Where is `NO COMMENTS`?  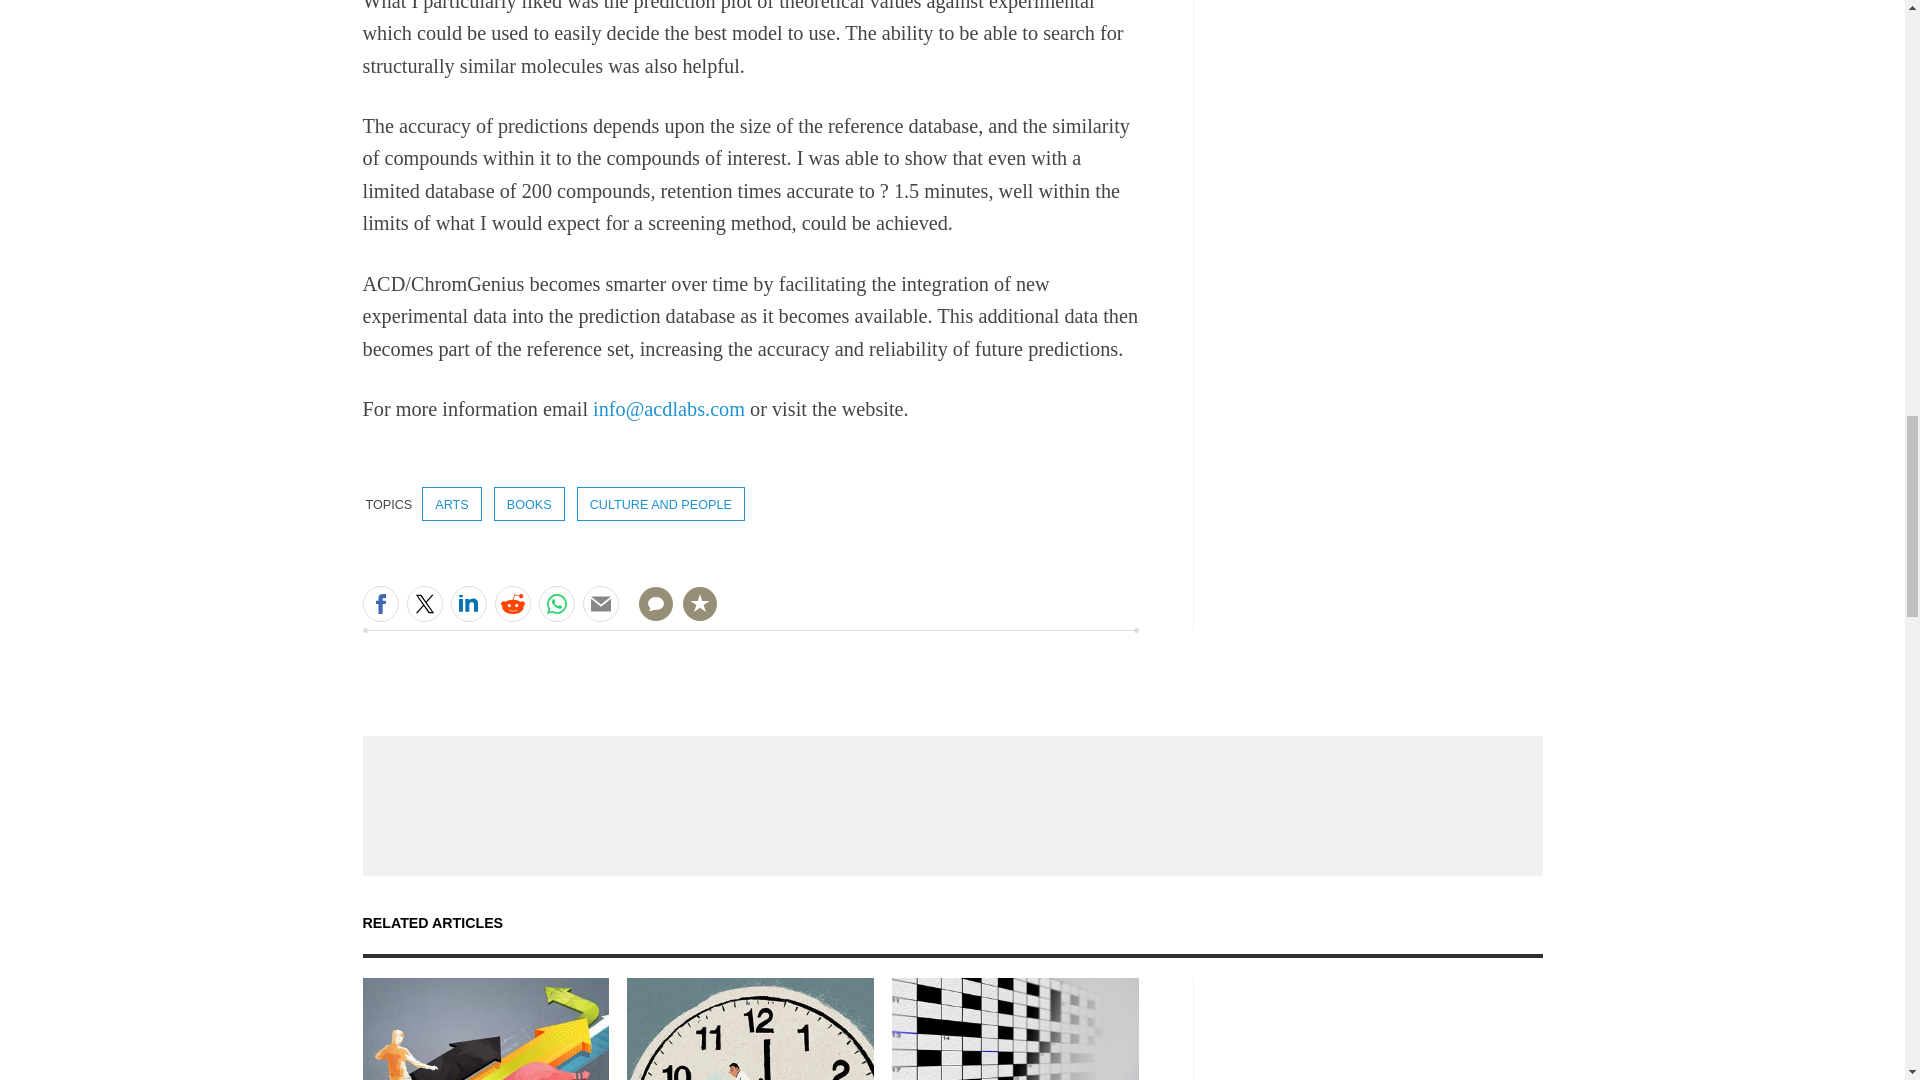
NO COMMENTS is located at coordinates (649, 616).